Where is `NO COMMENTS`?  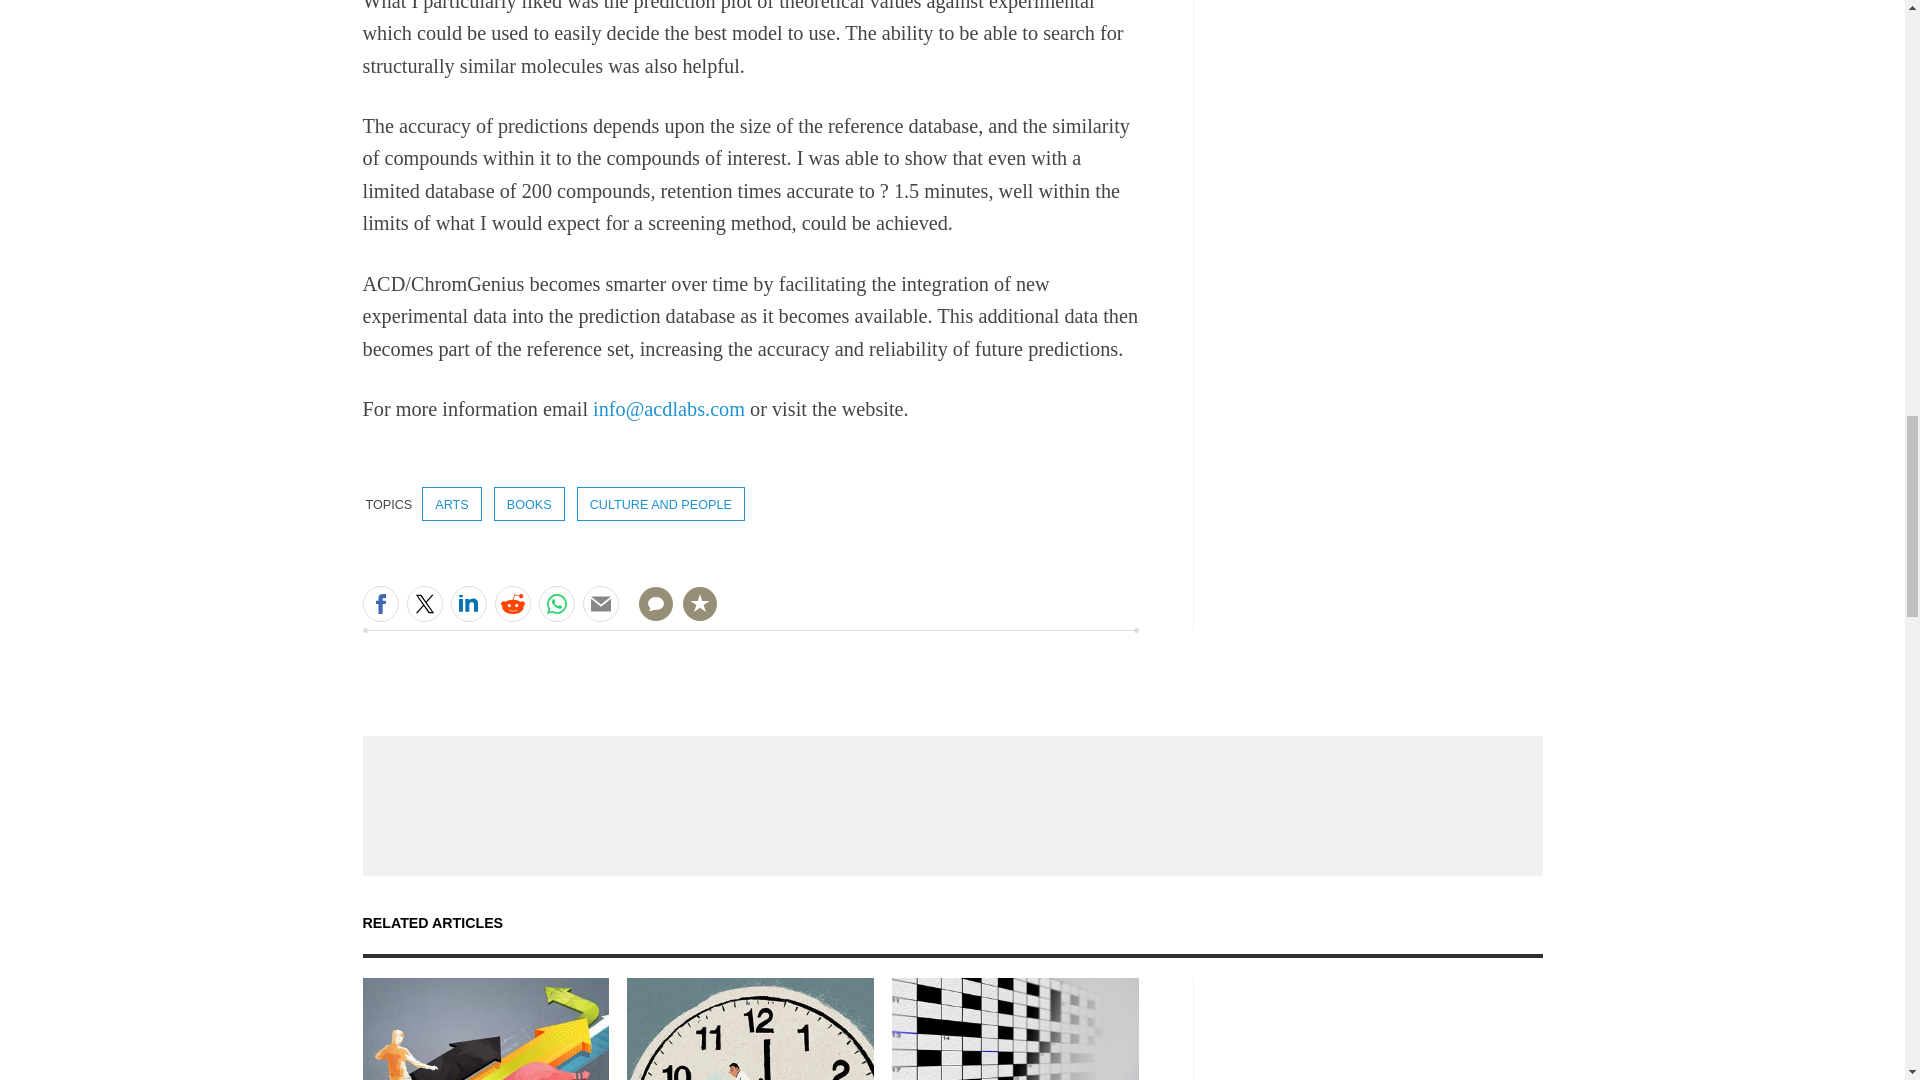
NO COMMENTS is located at coordinates (649, 616).